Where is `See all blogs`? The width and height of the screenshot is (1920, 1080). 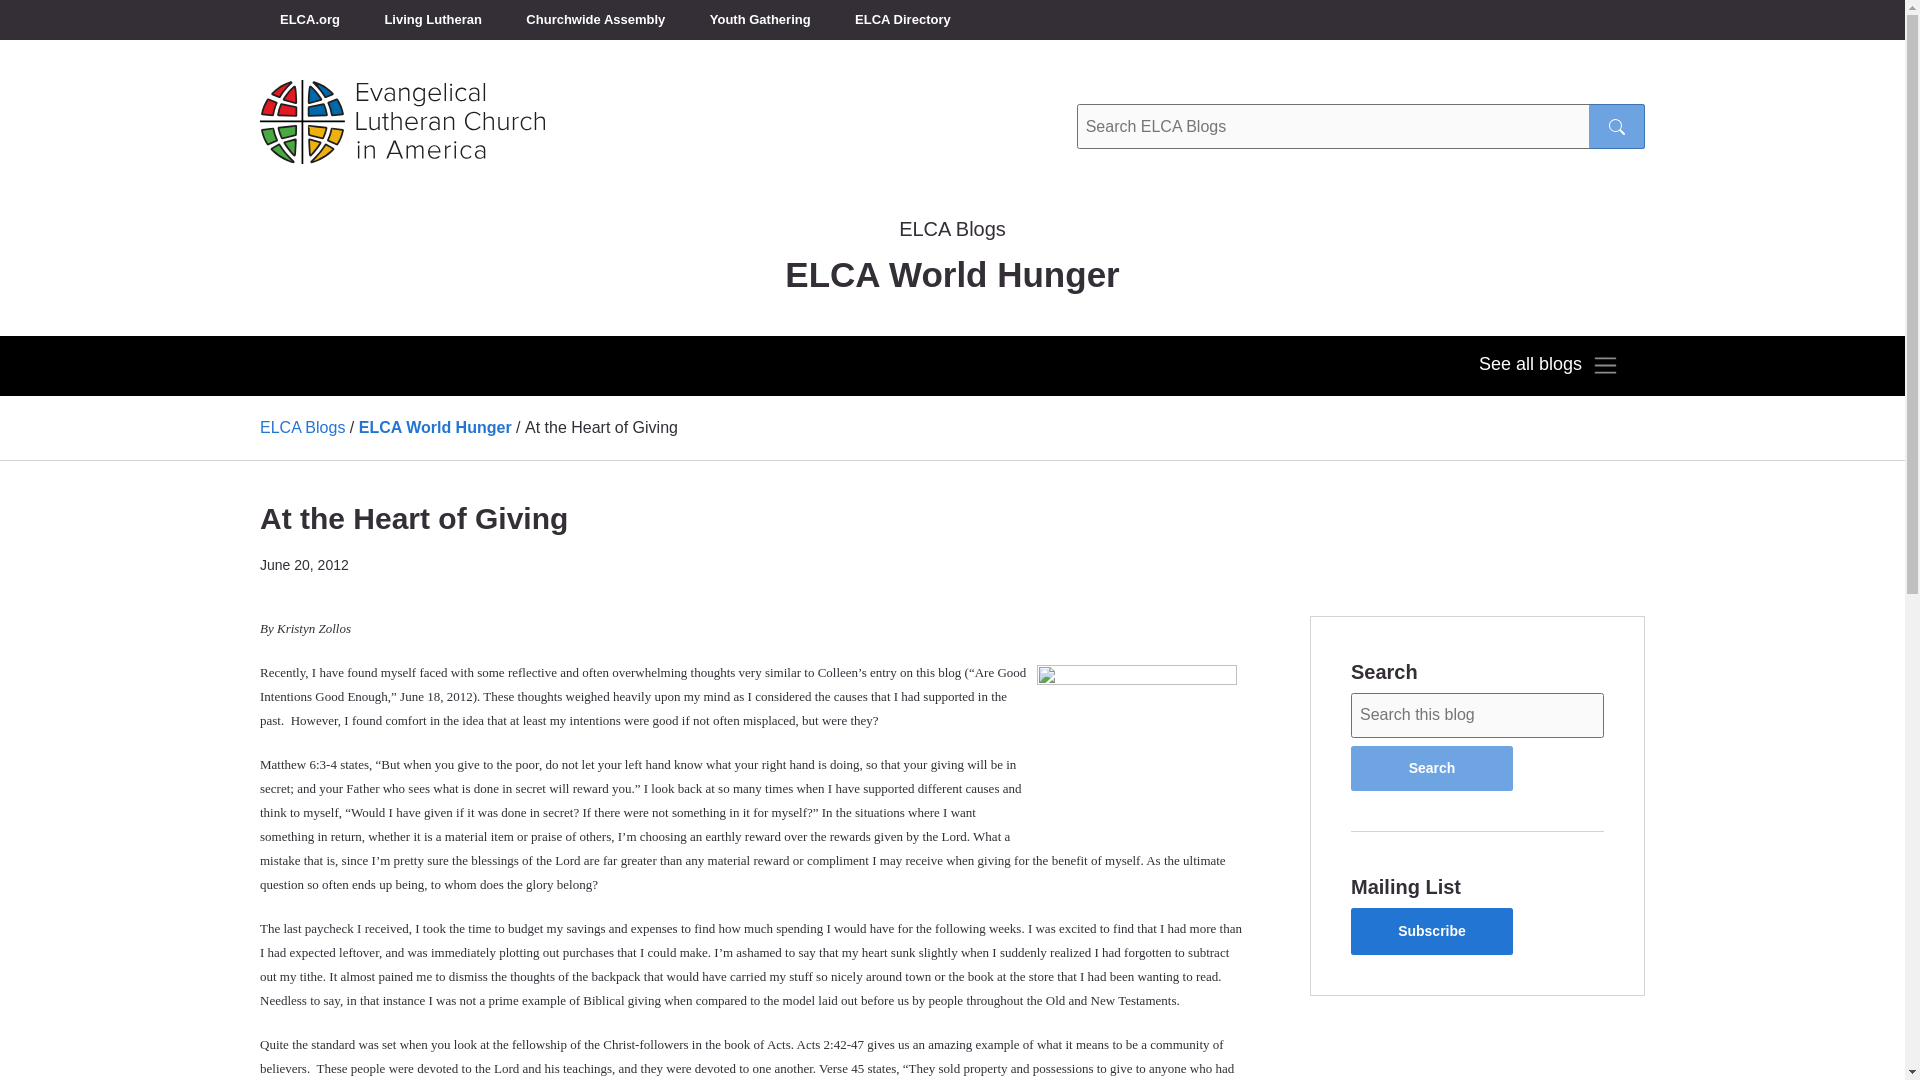 See all blogs is located at coordinates (1548, 366).